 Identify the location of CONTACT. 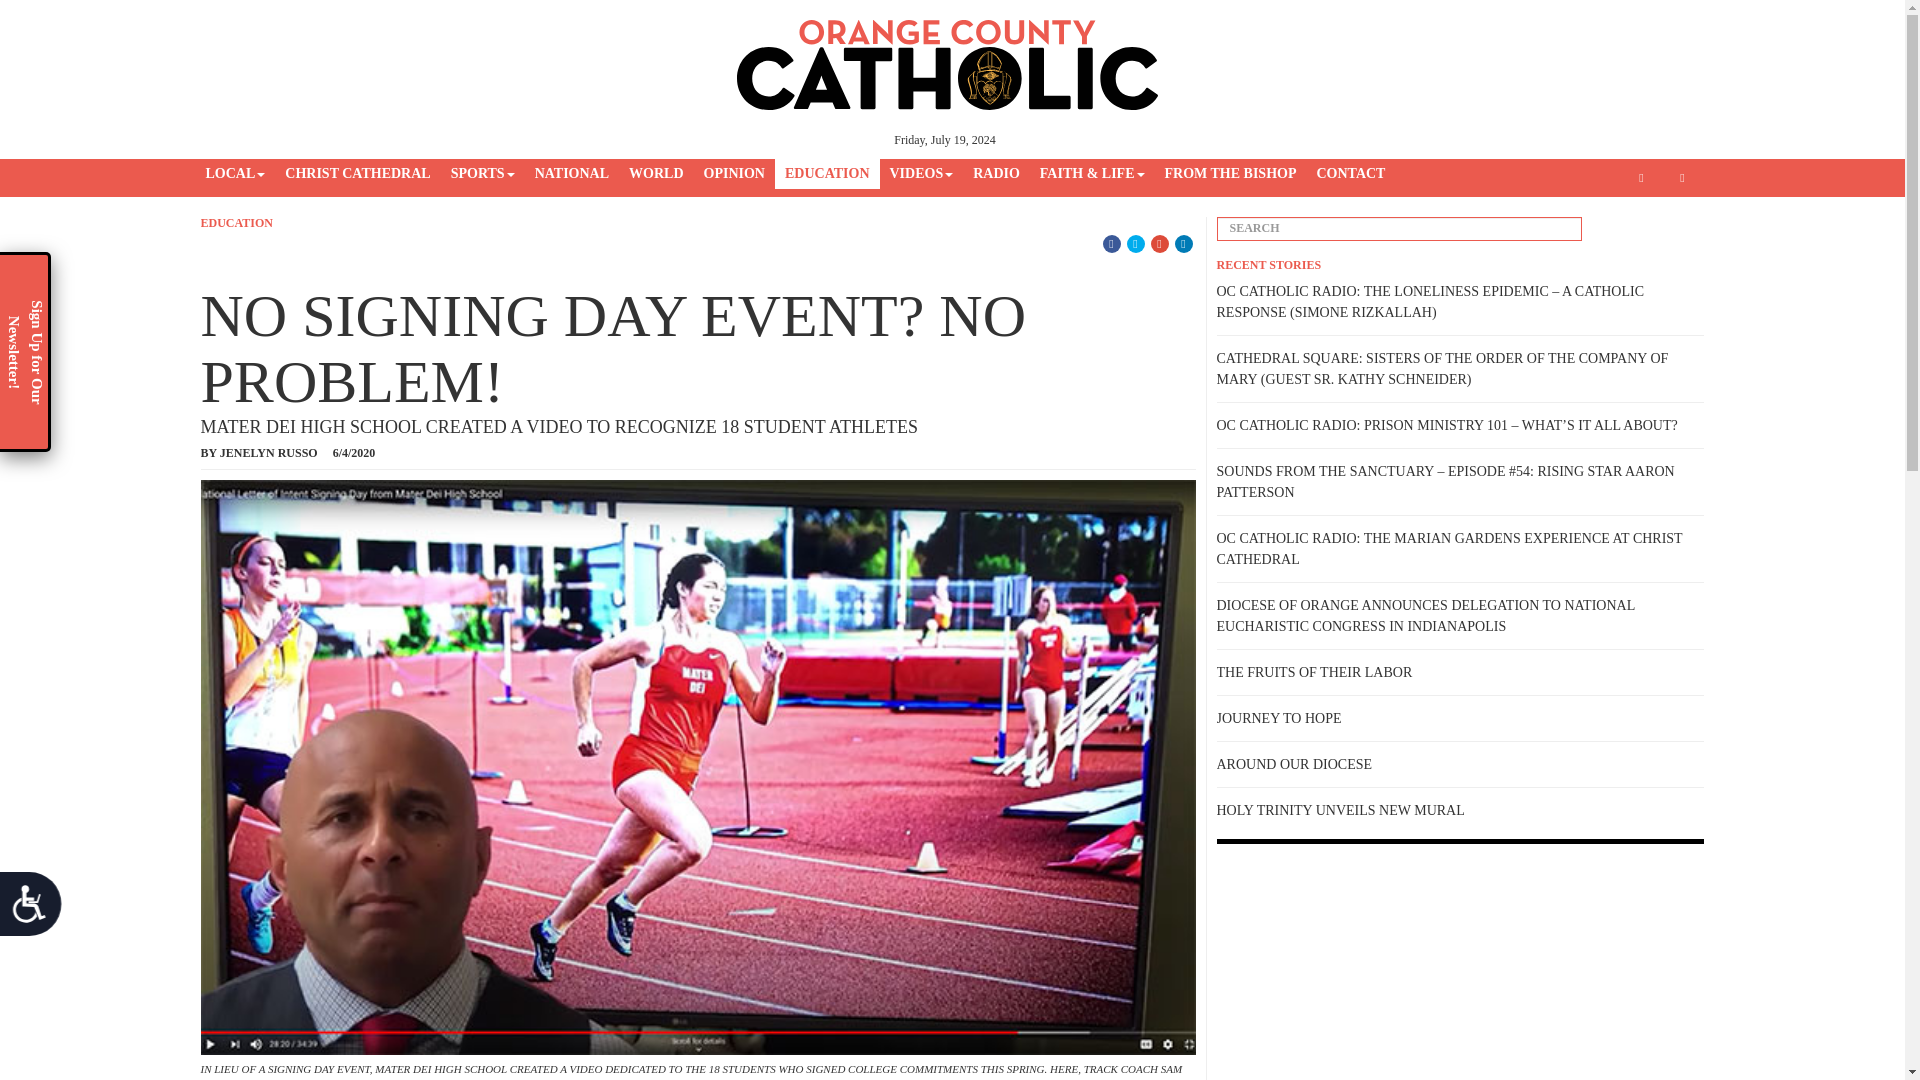
(1350, 174).